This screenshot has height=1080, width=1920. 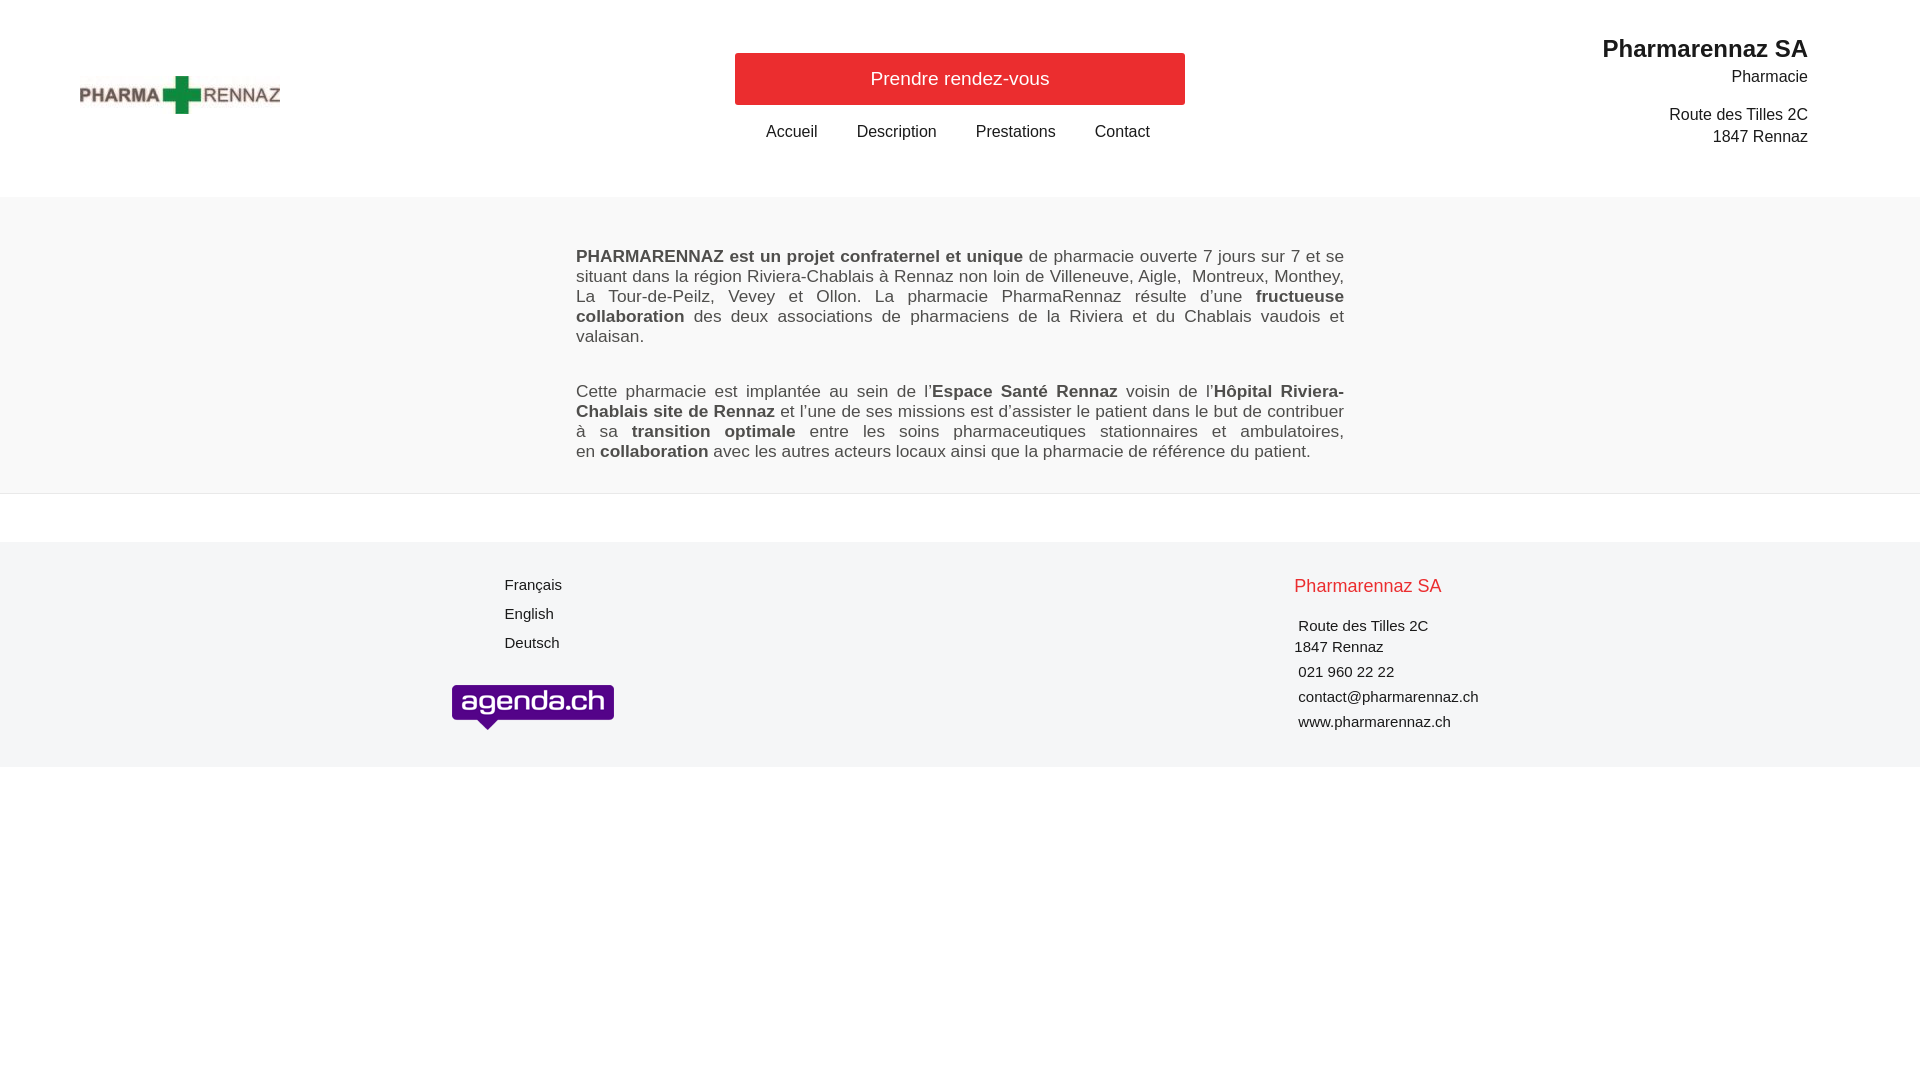 What do you see at coordinates (529, 614) in the screenshot?
I see `English` at bounding box center [529, 614].